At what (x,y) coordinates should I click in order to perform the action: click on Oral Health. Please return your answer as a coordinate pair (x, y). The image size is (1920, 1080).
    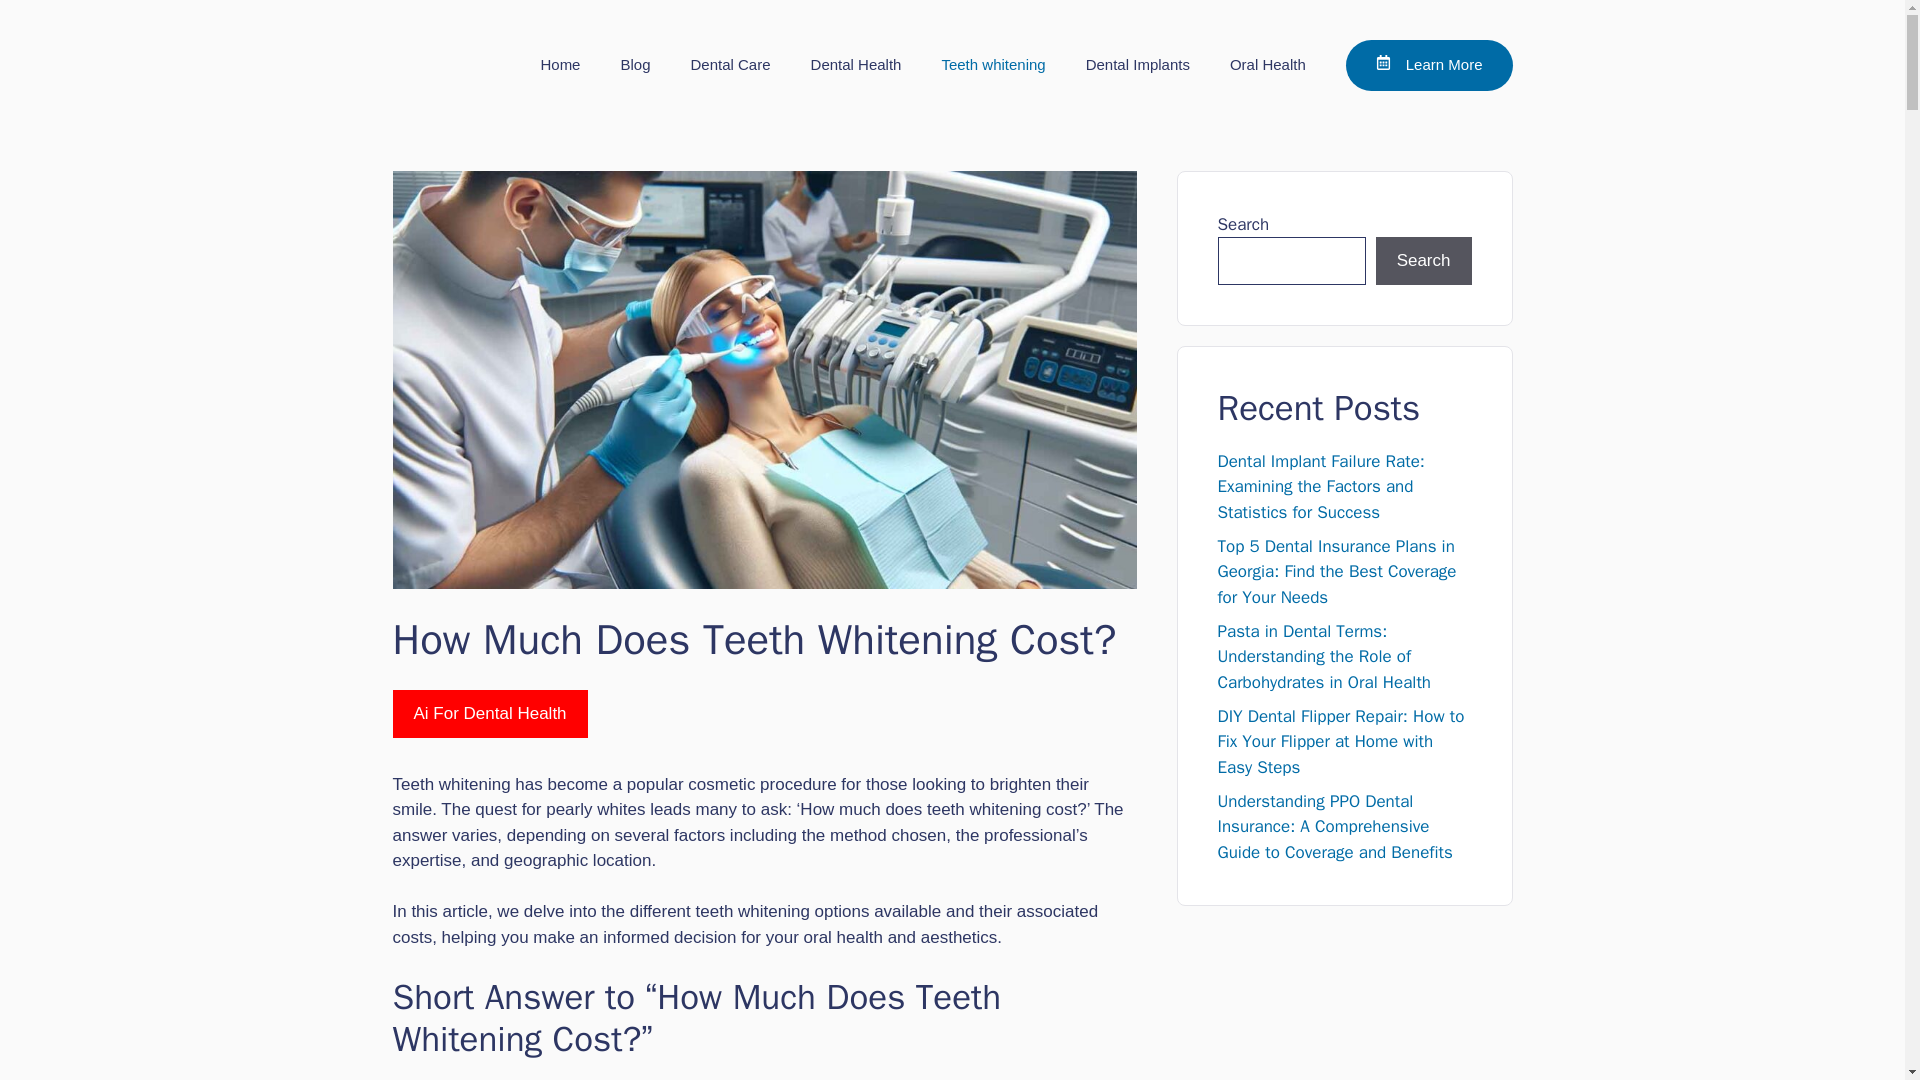
    Looking at the image, I should click on (1268, 64).